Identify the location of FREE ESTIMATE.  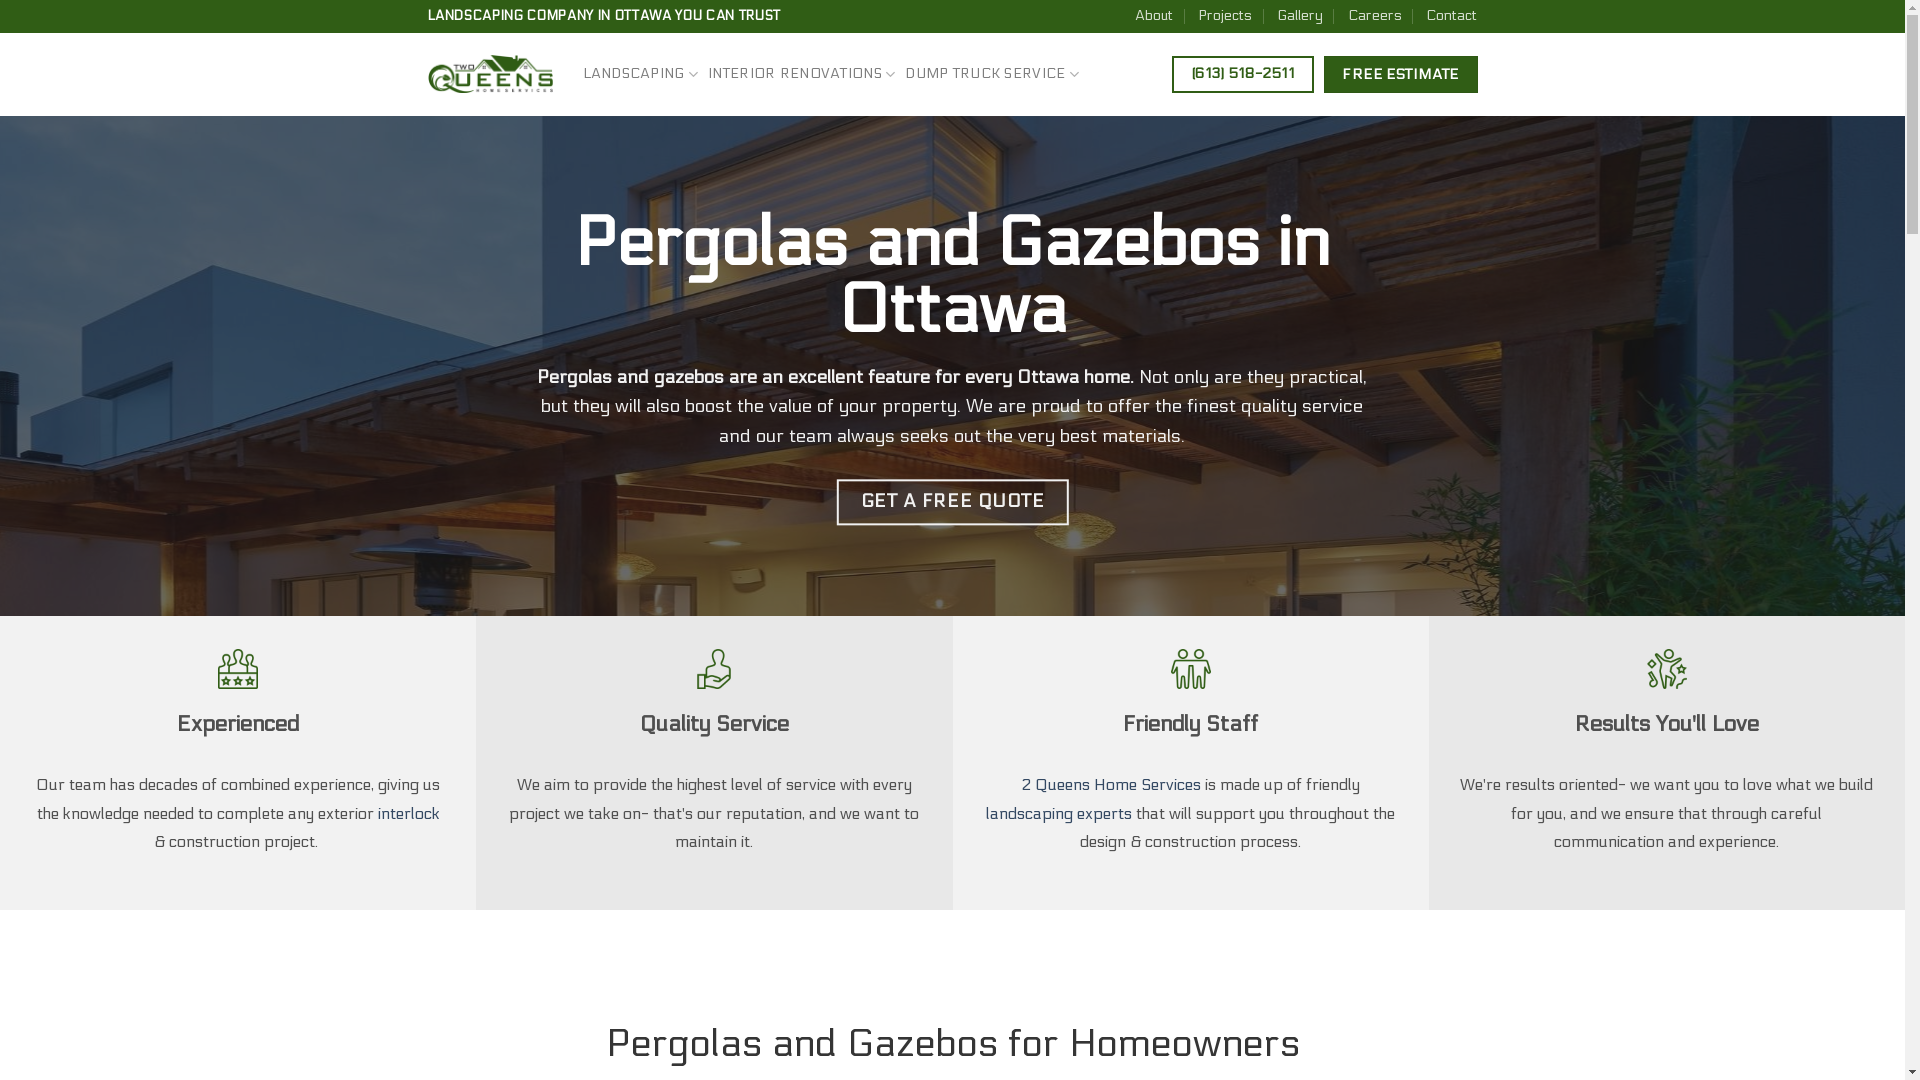
(1401, 74).